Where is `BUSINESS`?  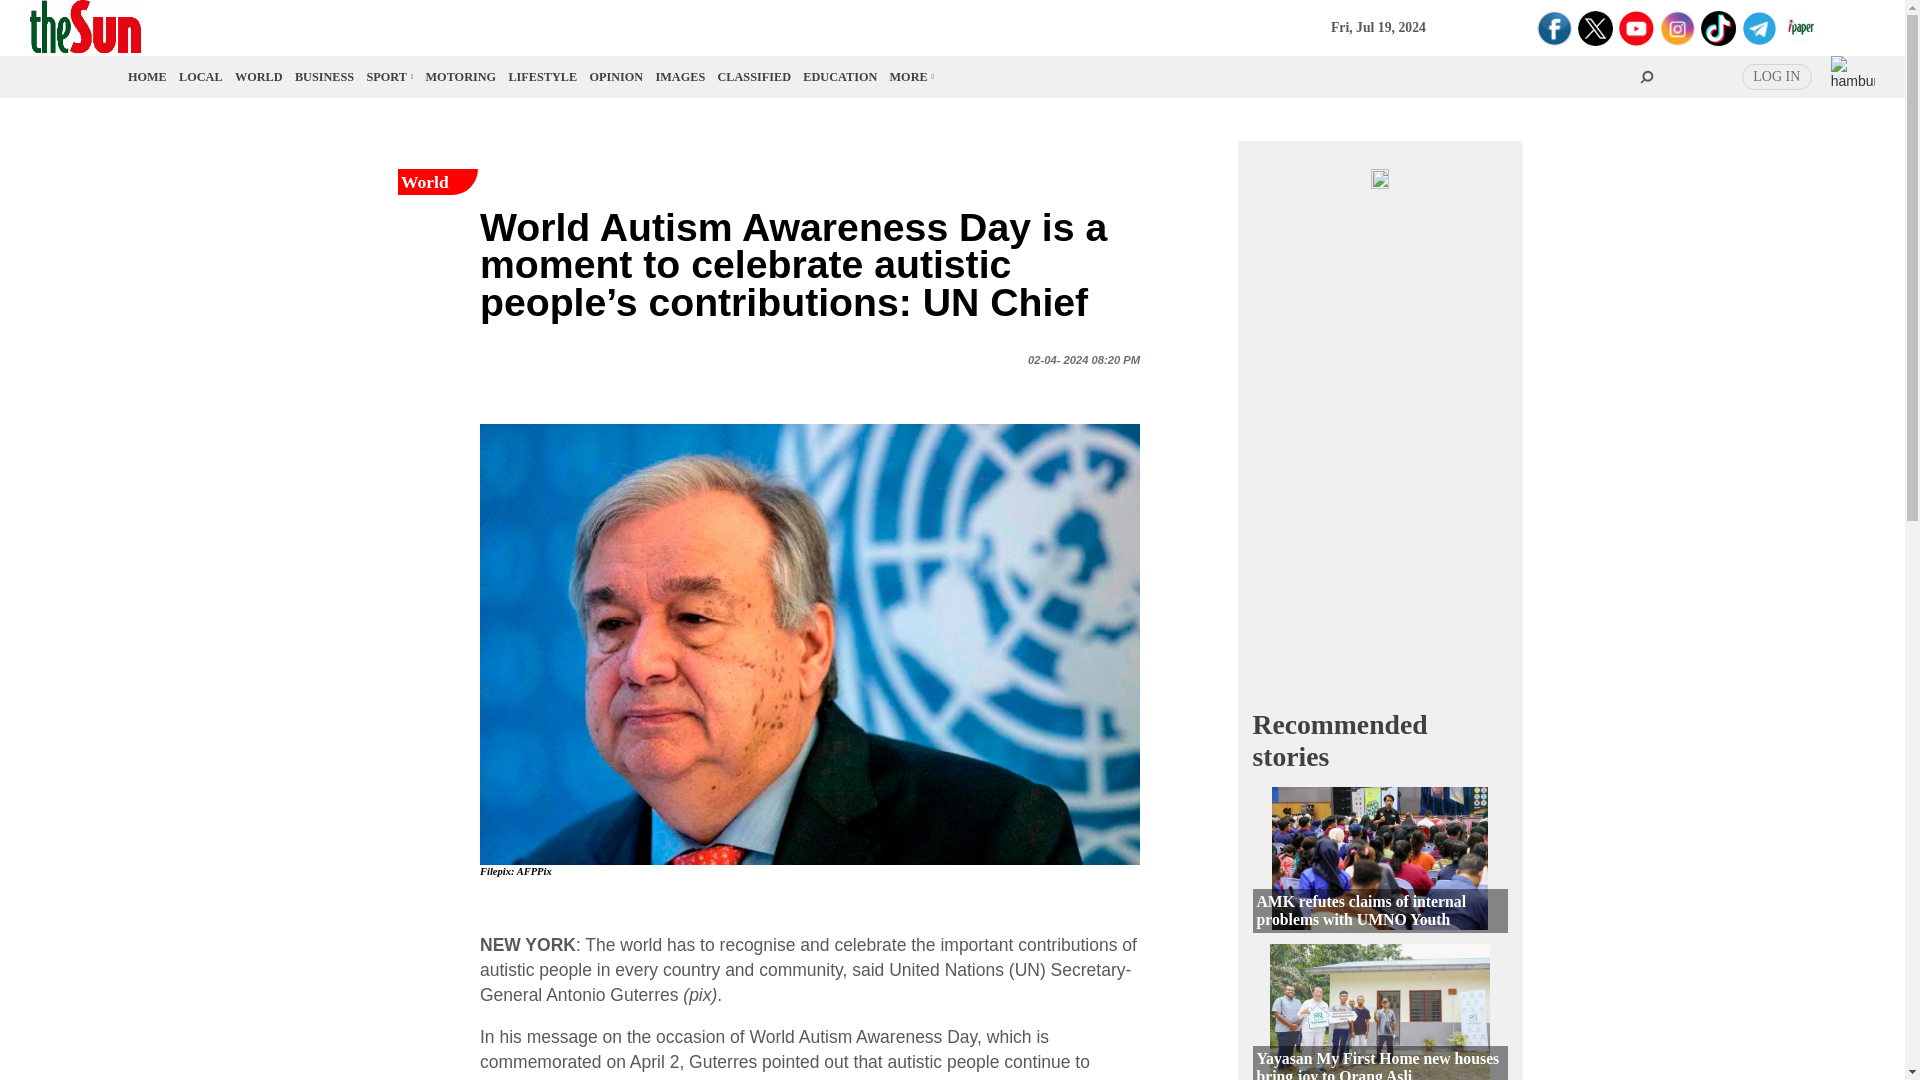 BUSINESS is located at coordinates (324, 76).